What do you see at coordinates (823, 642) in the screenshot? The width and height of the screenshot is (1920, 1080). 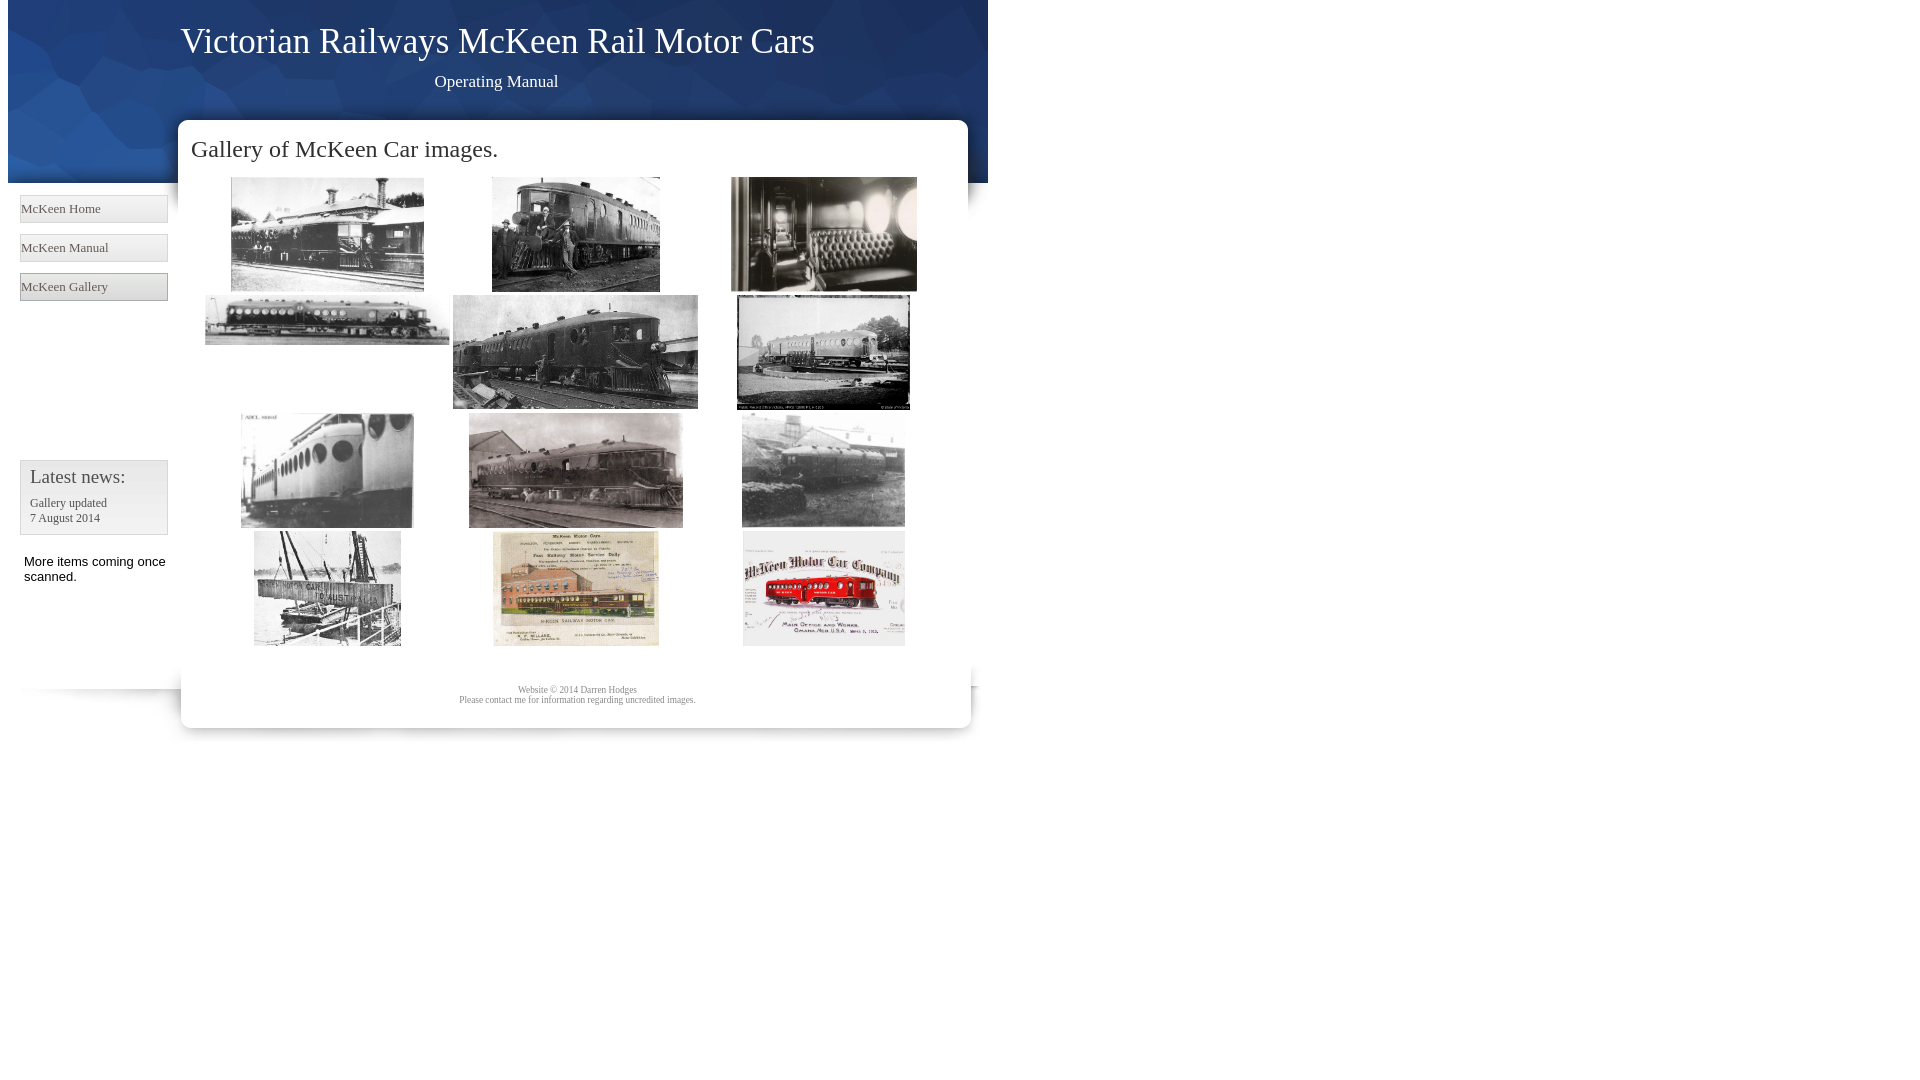 I see `McKeen Motor Car Company letterhead. Courtesy Bruce Payne` at bounding box center [823, 642].